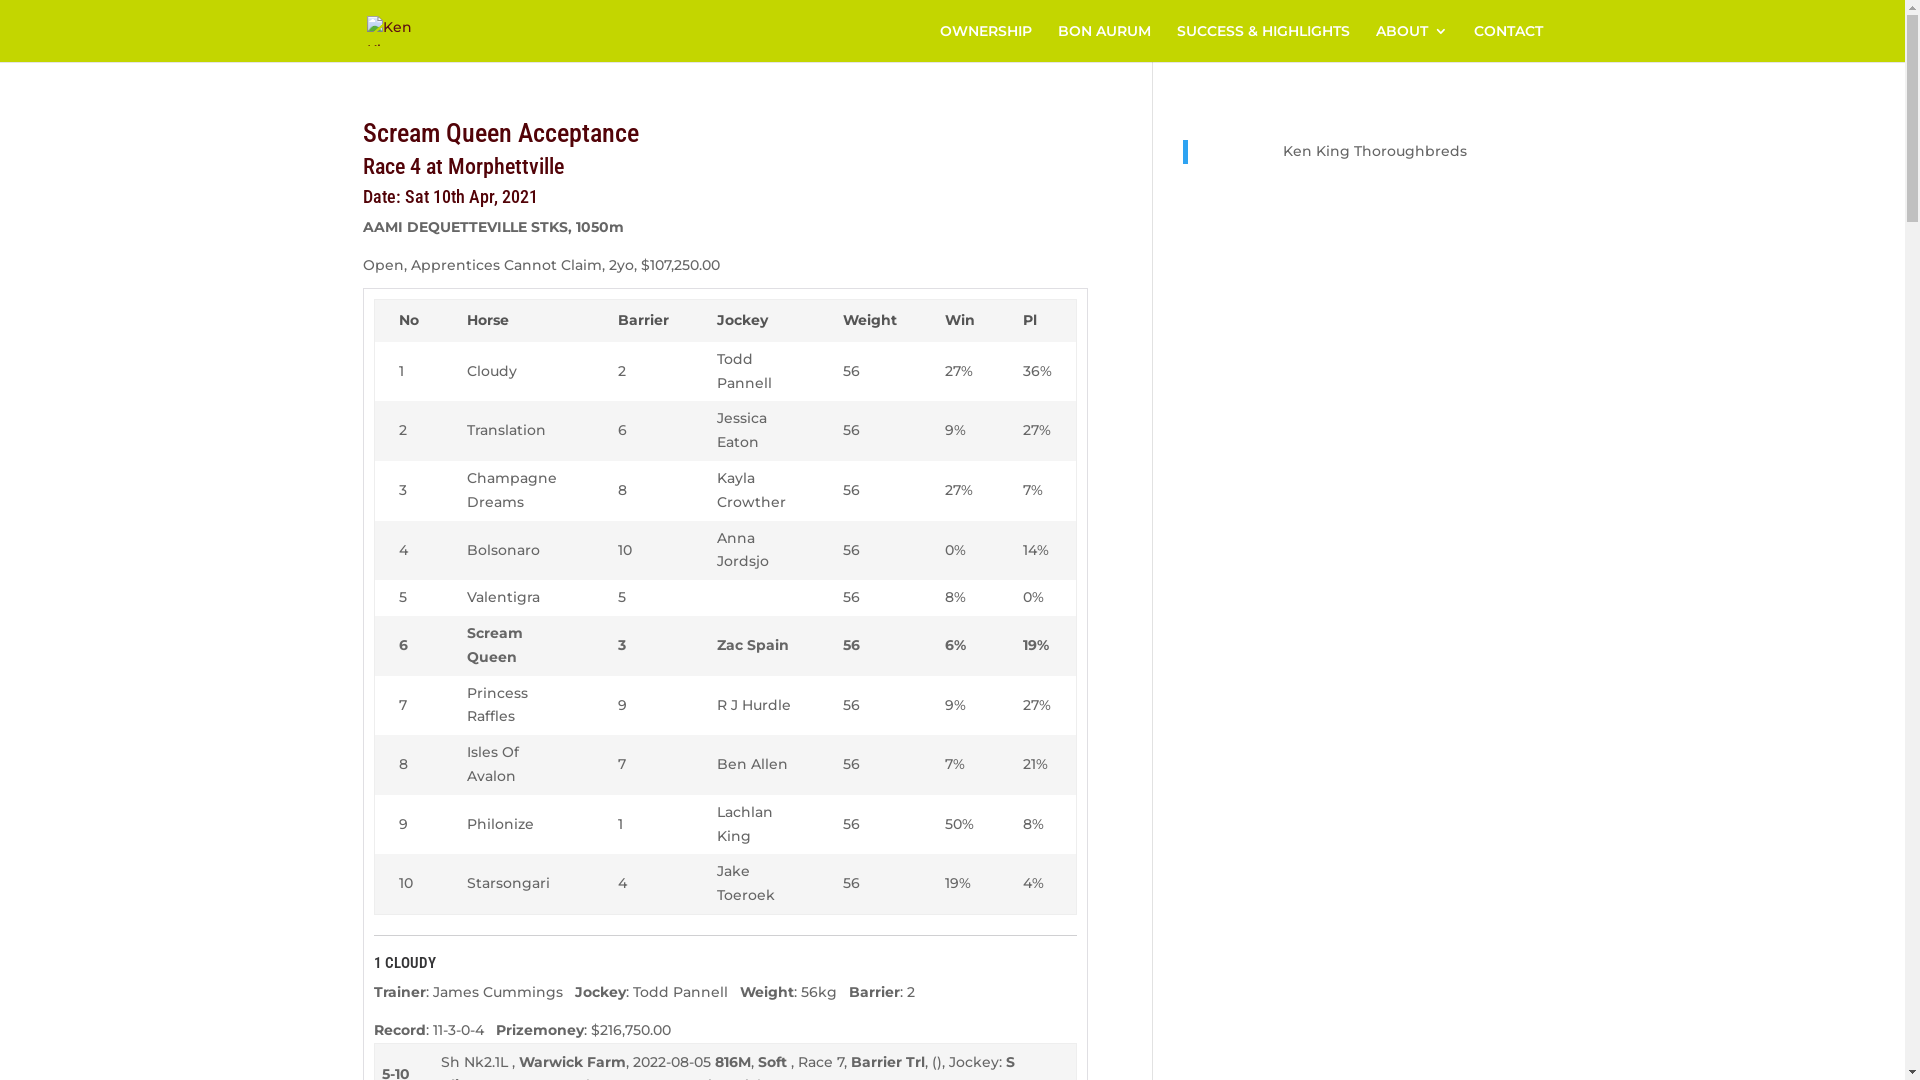 The height and width of the screenshot is (1080, 1920). Describe the element at coordinates (1104, 43) in the screenshot. I see `BON AURUM` at that location.